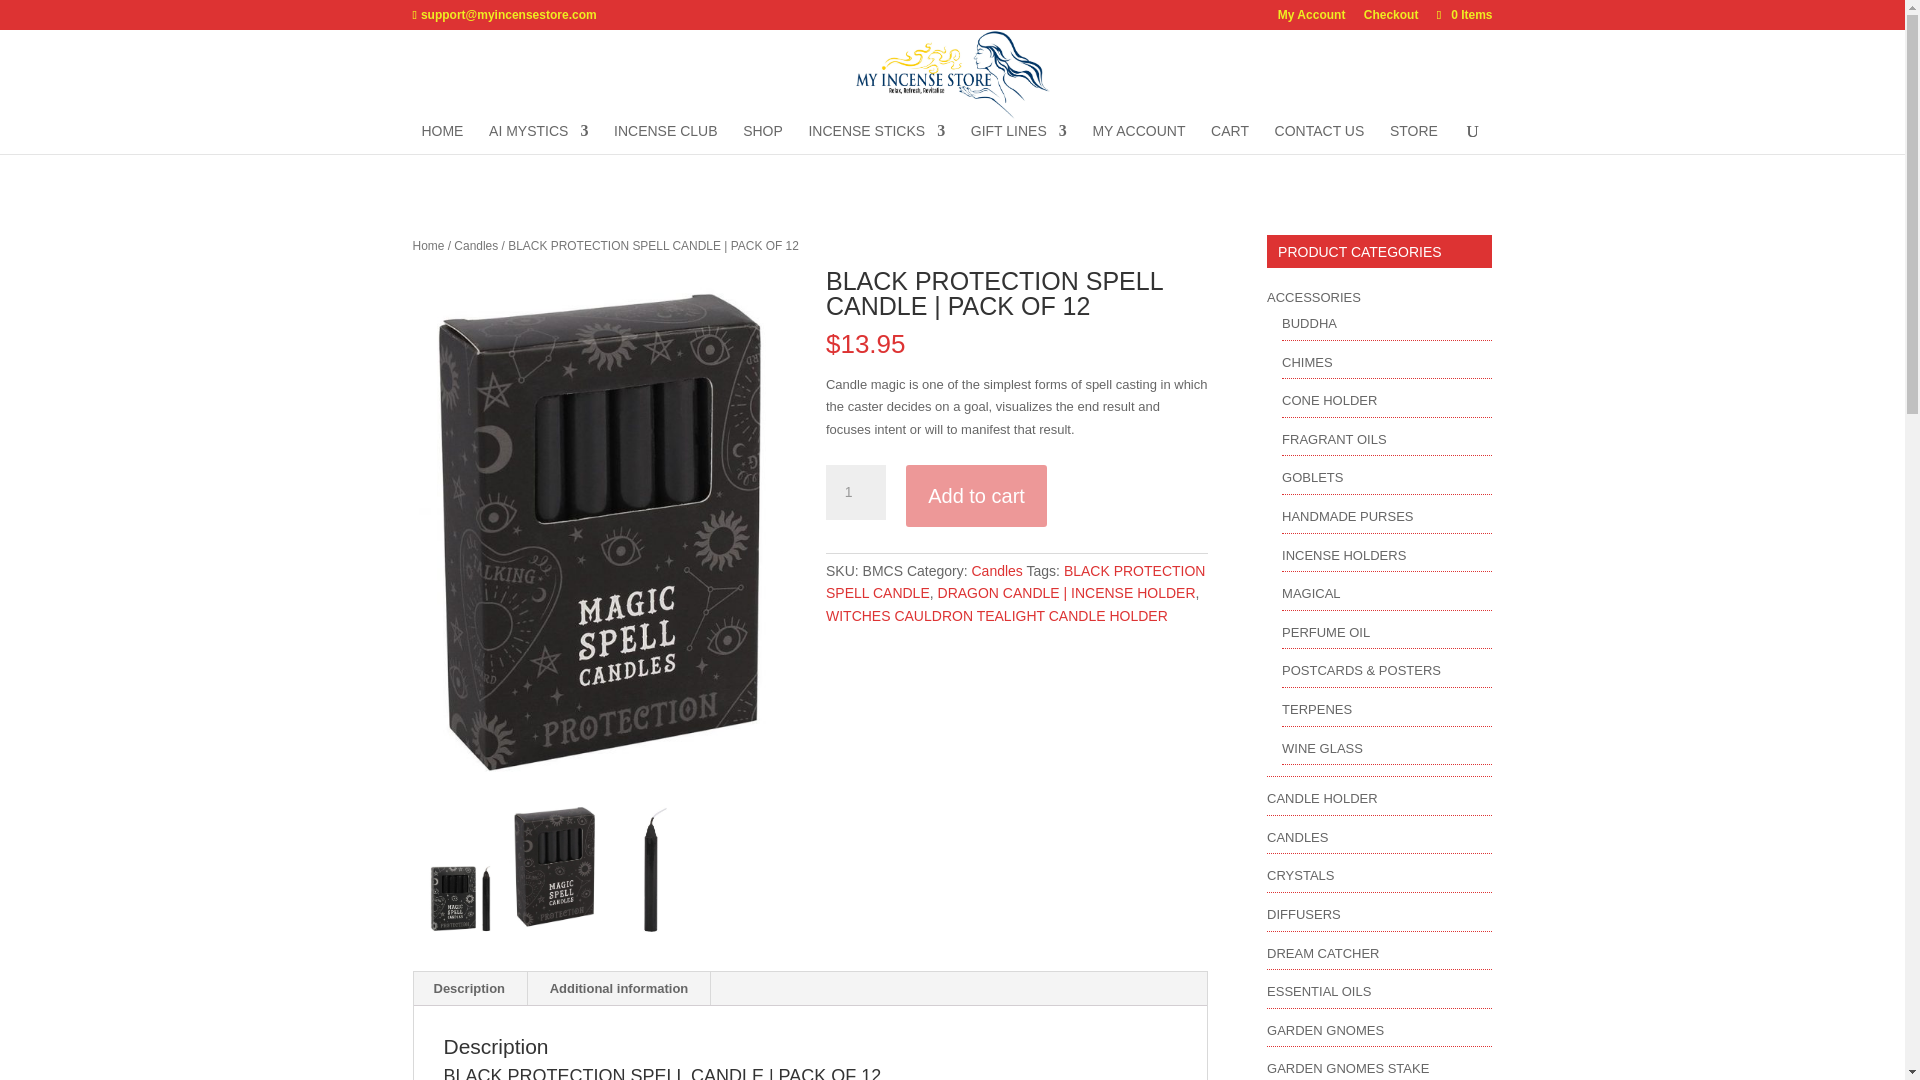 The width and height of the screenshot is (1920, 1080). I want to click on Candles, so click(475, 245).